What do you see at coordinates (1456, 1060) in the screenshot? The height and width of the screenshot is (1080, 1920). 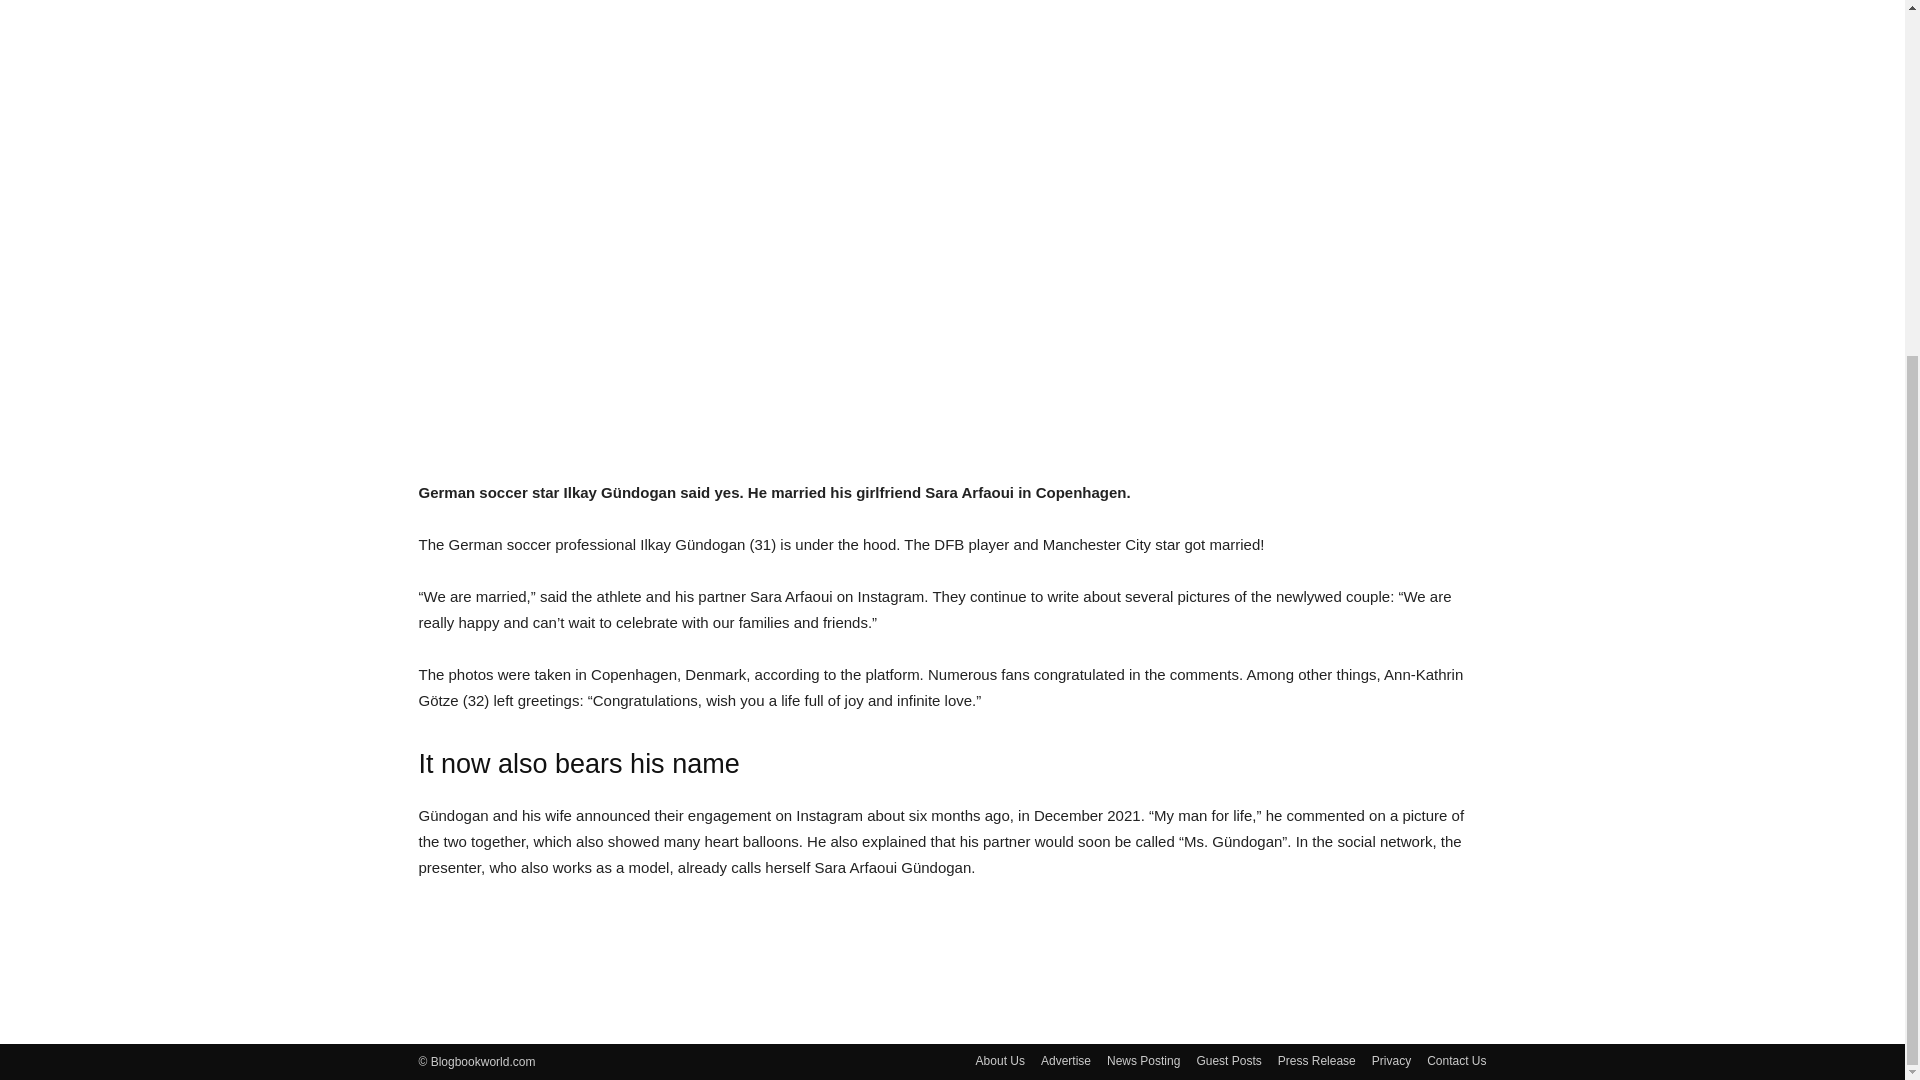 I see `Contact Us` at bounding box center [1456, 1060].